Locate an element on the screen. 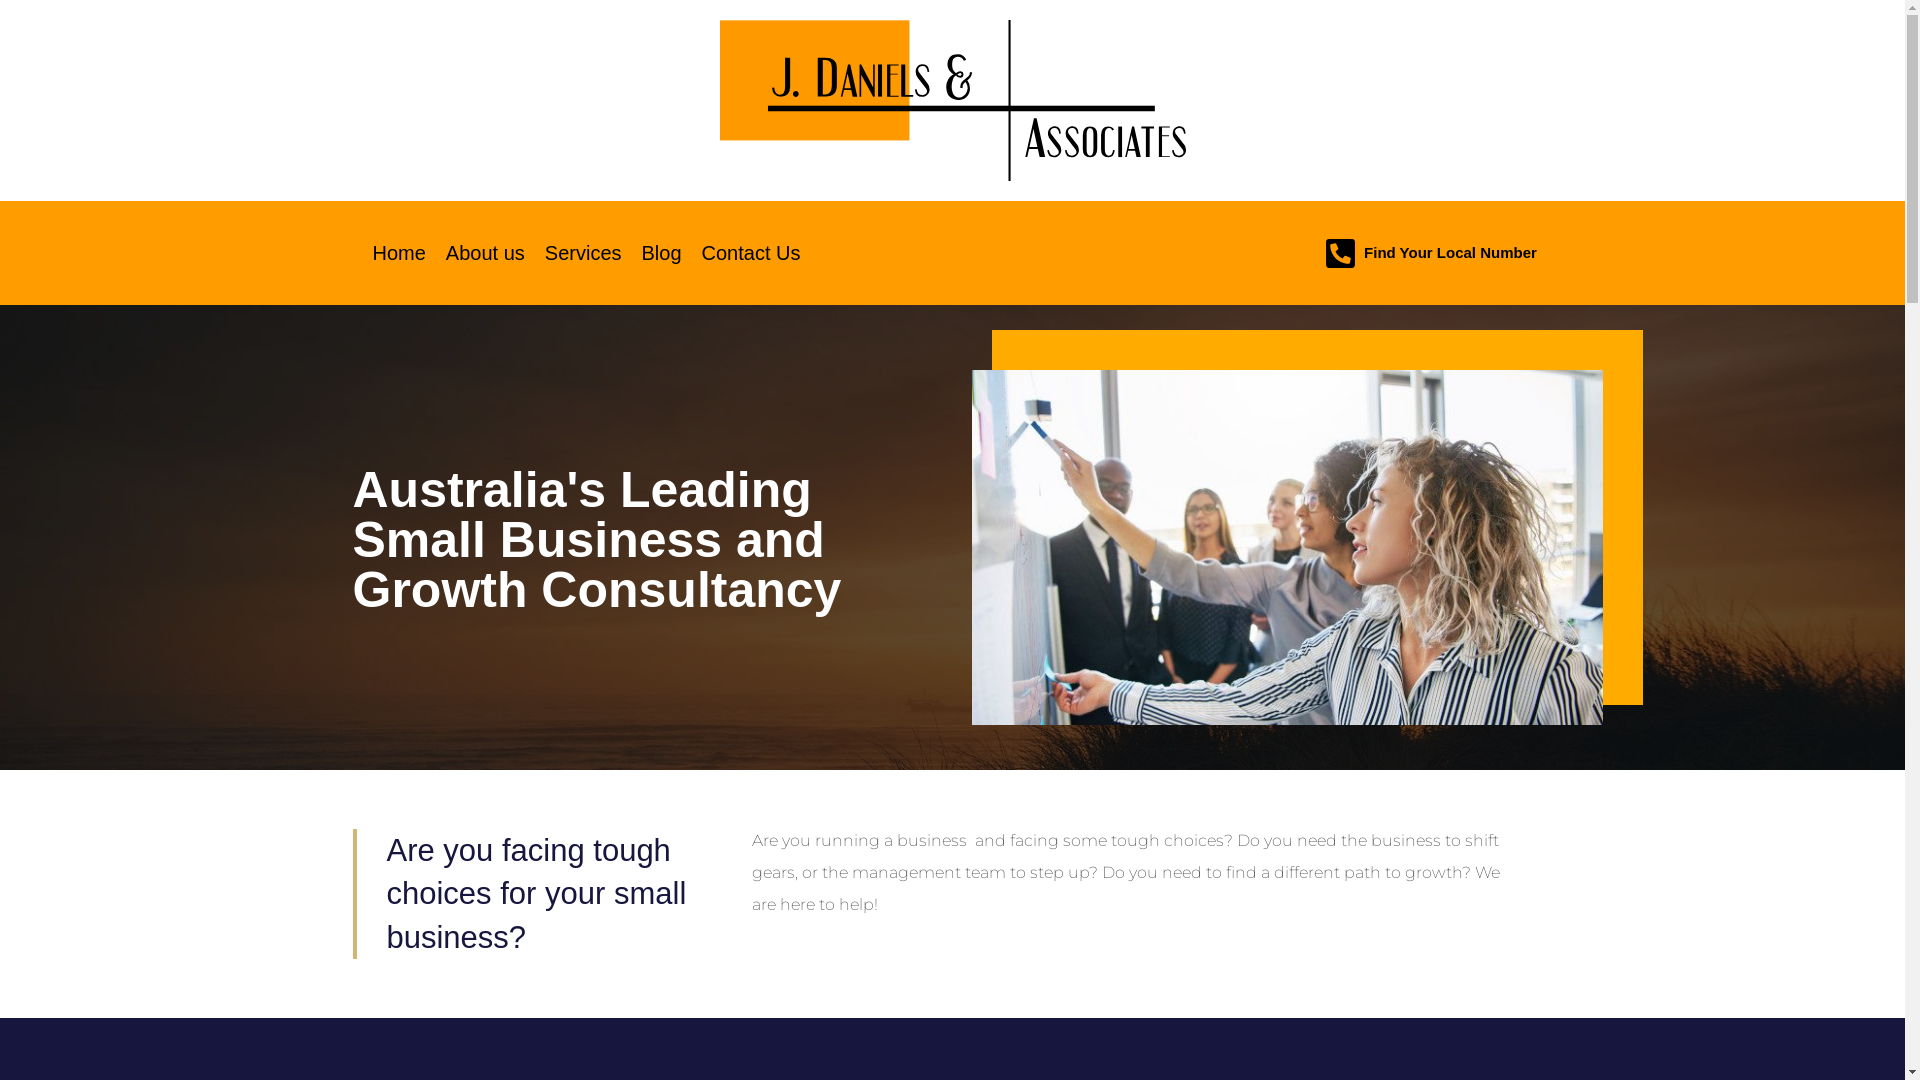  Home is located at coordinates (398, 253).